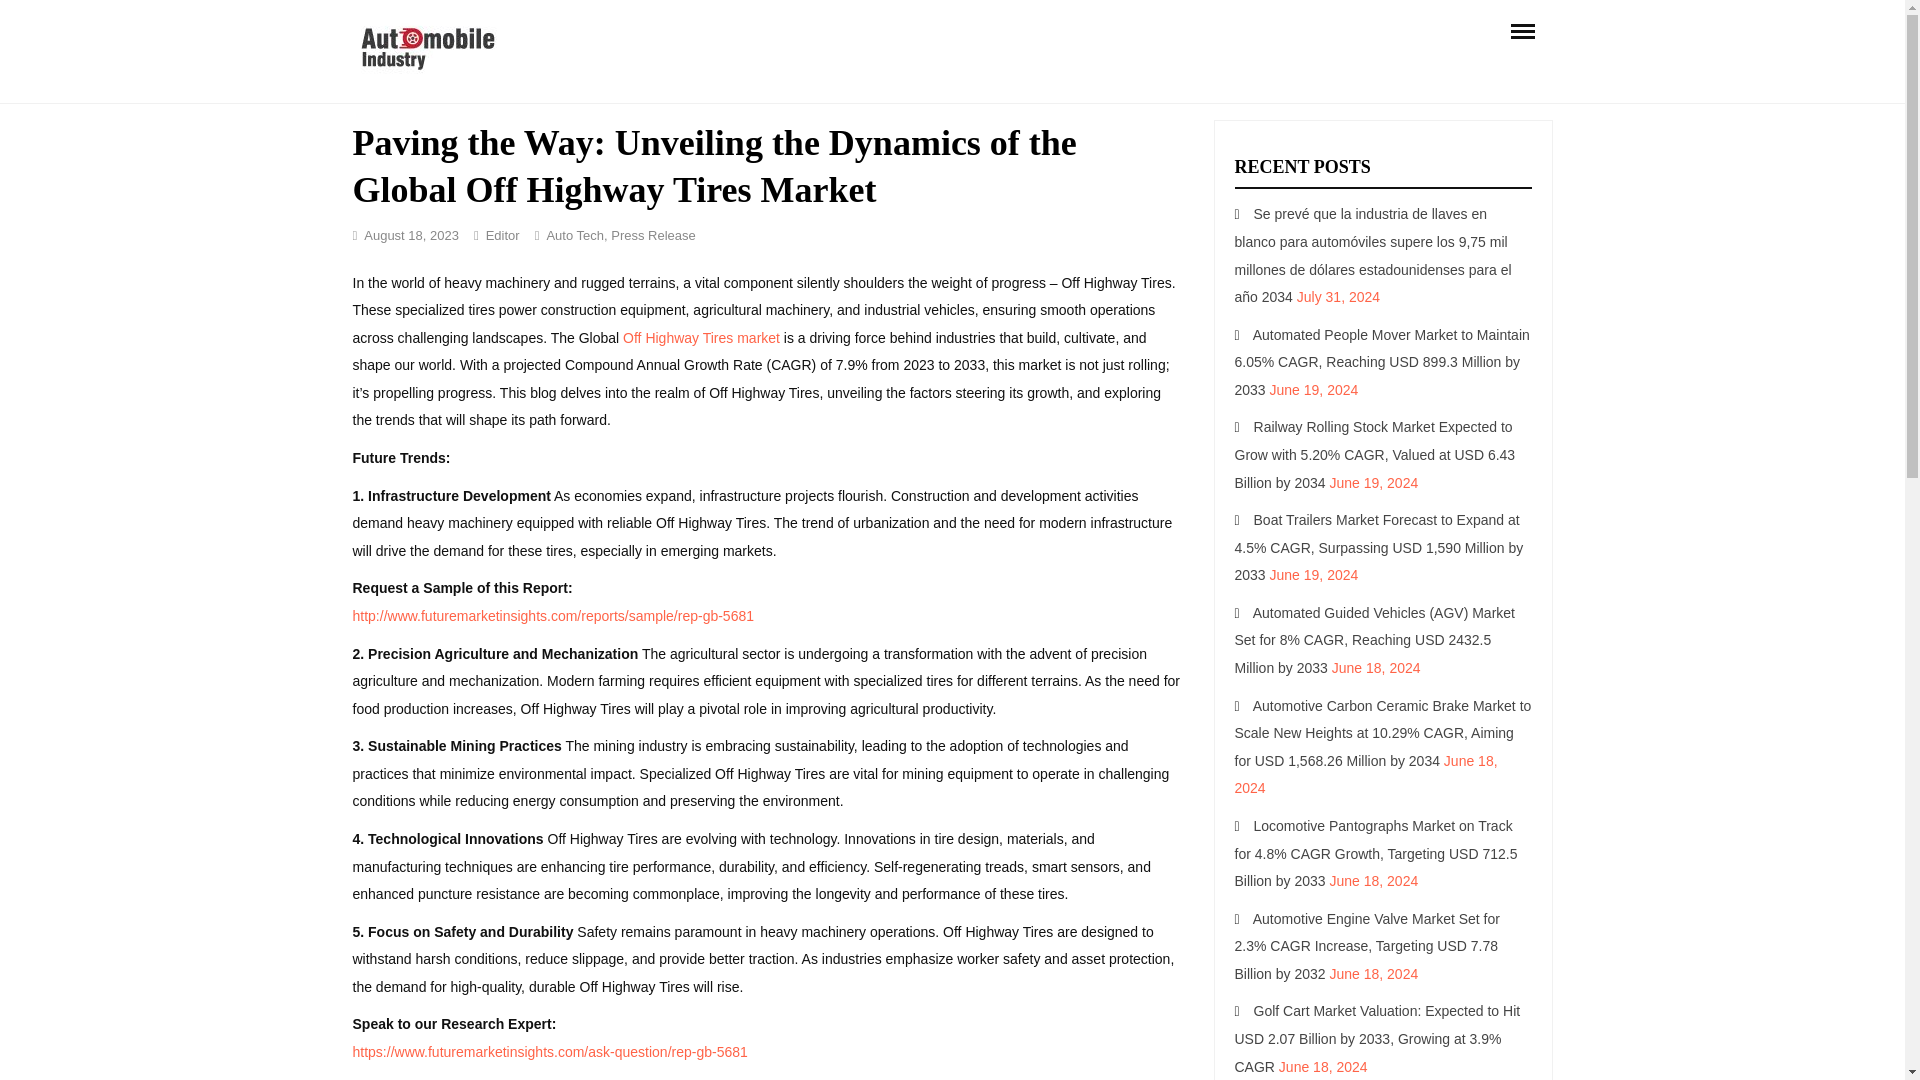  Describe the element at coordinates (502, 235) in the screenshot. I see `Editor` at that location.